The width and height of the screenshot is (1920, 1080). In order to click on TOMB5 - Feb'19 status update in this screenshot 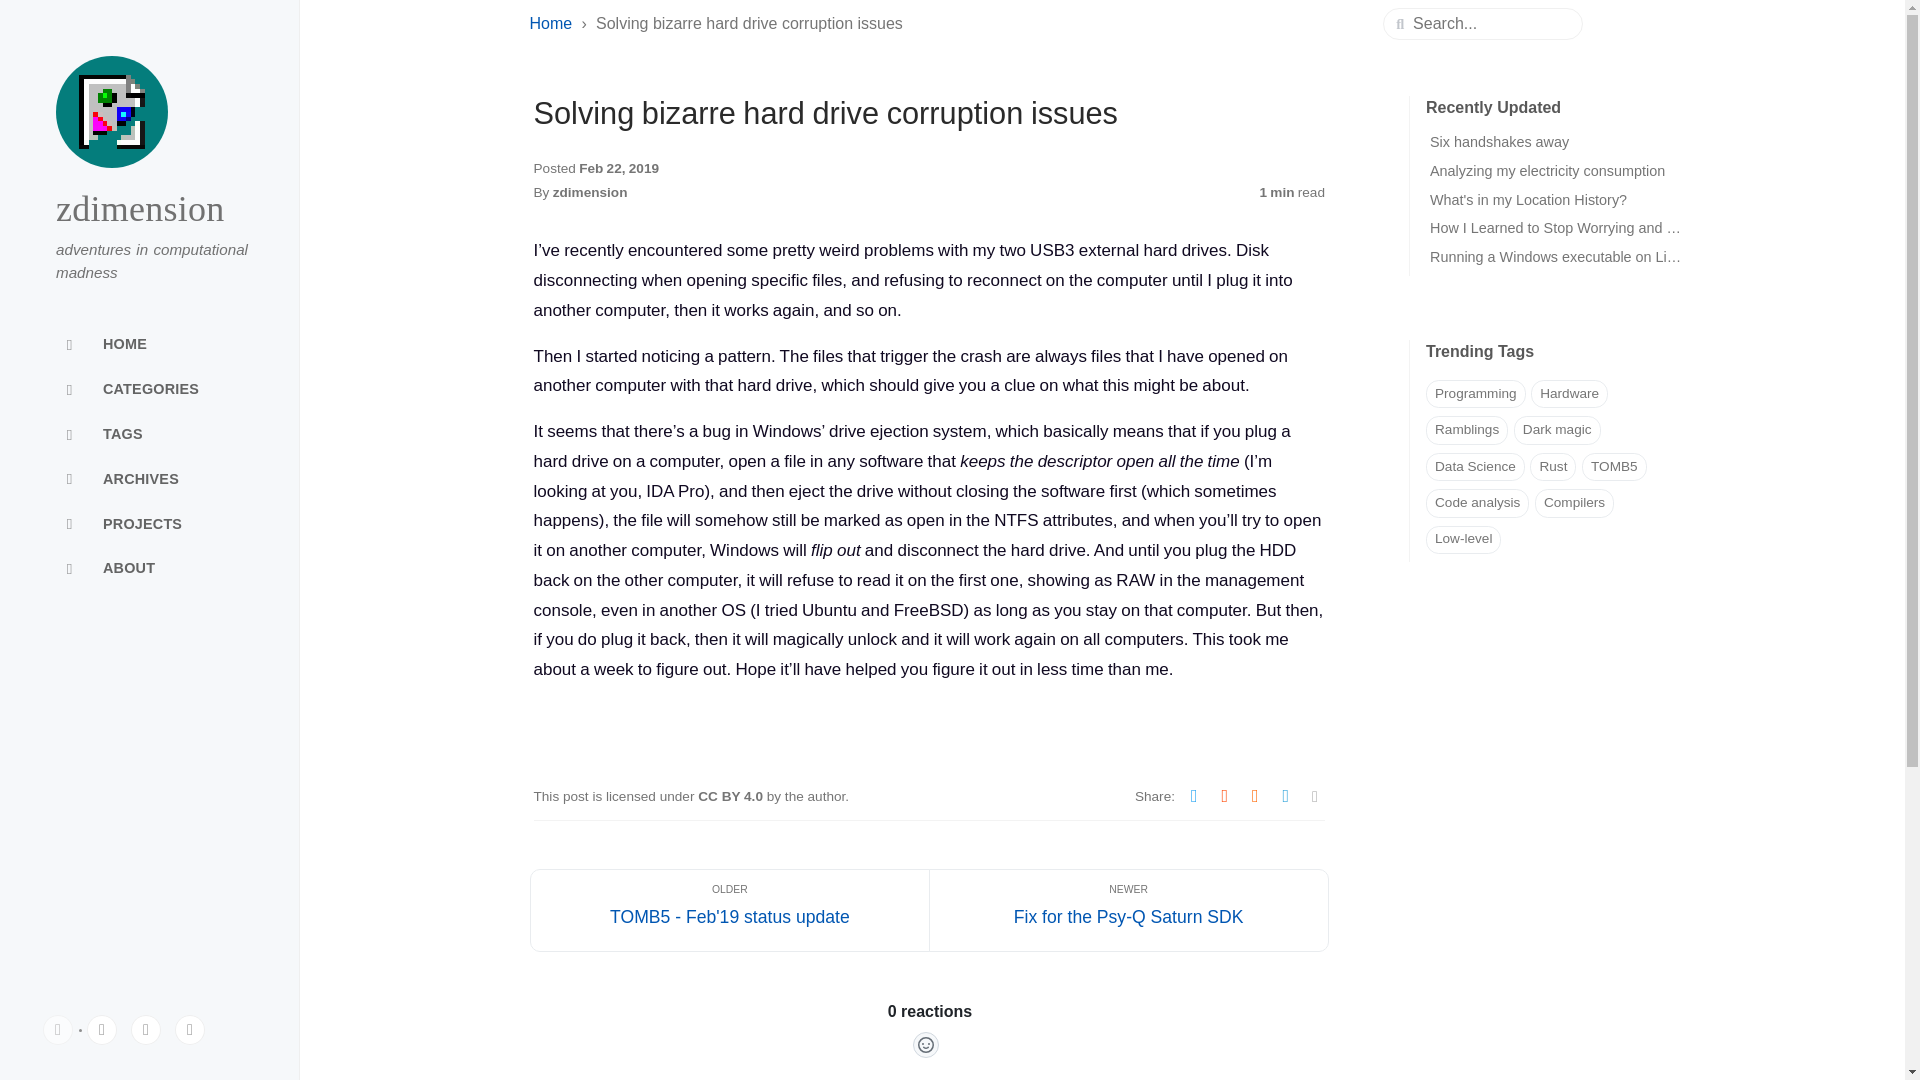, I will do `click(729, 910)`.